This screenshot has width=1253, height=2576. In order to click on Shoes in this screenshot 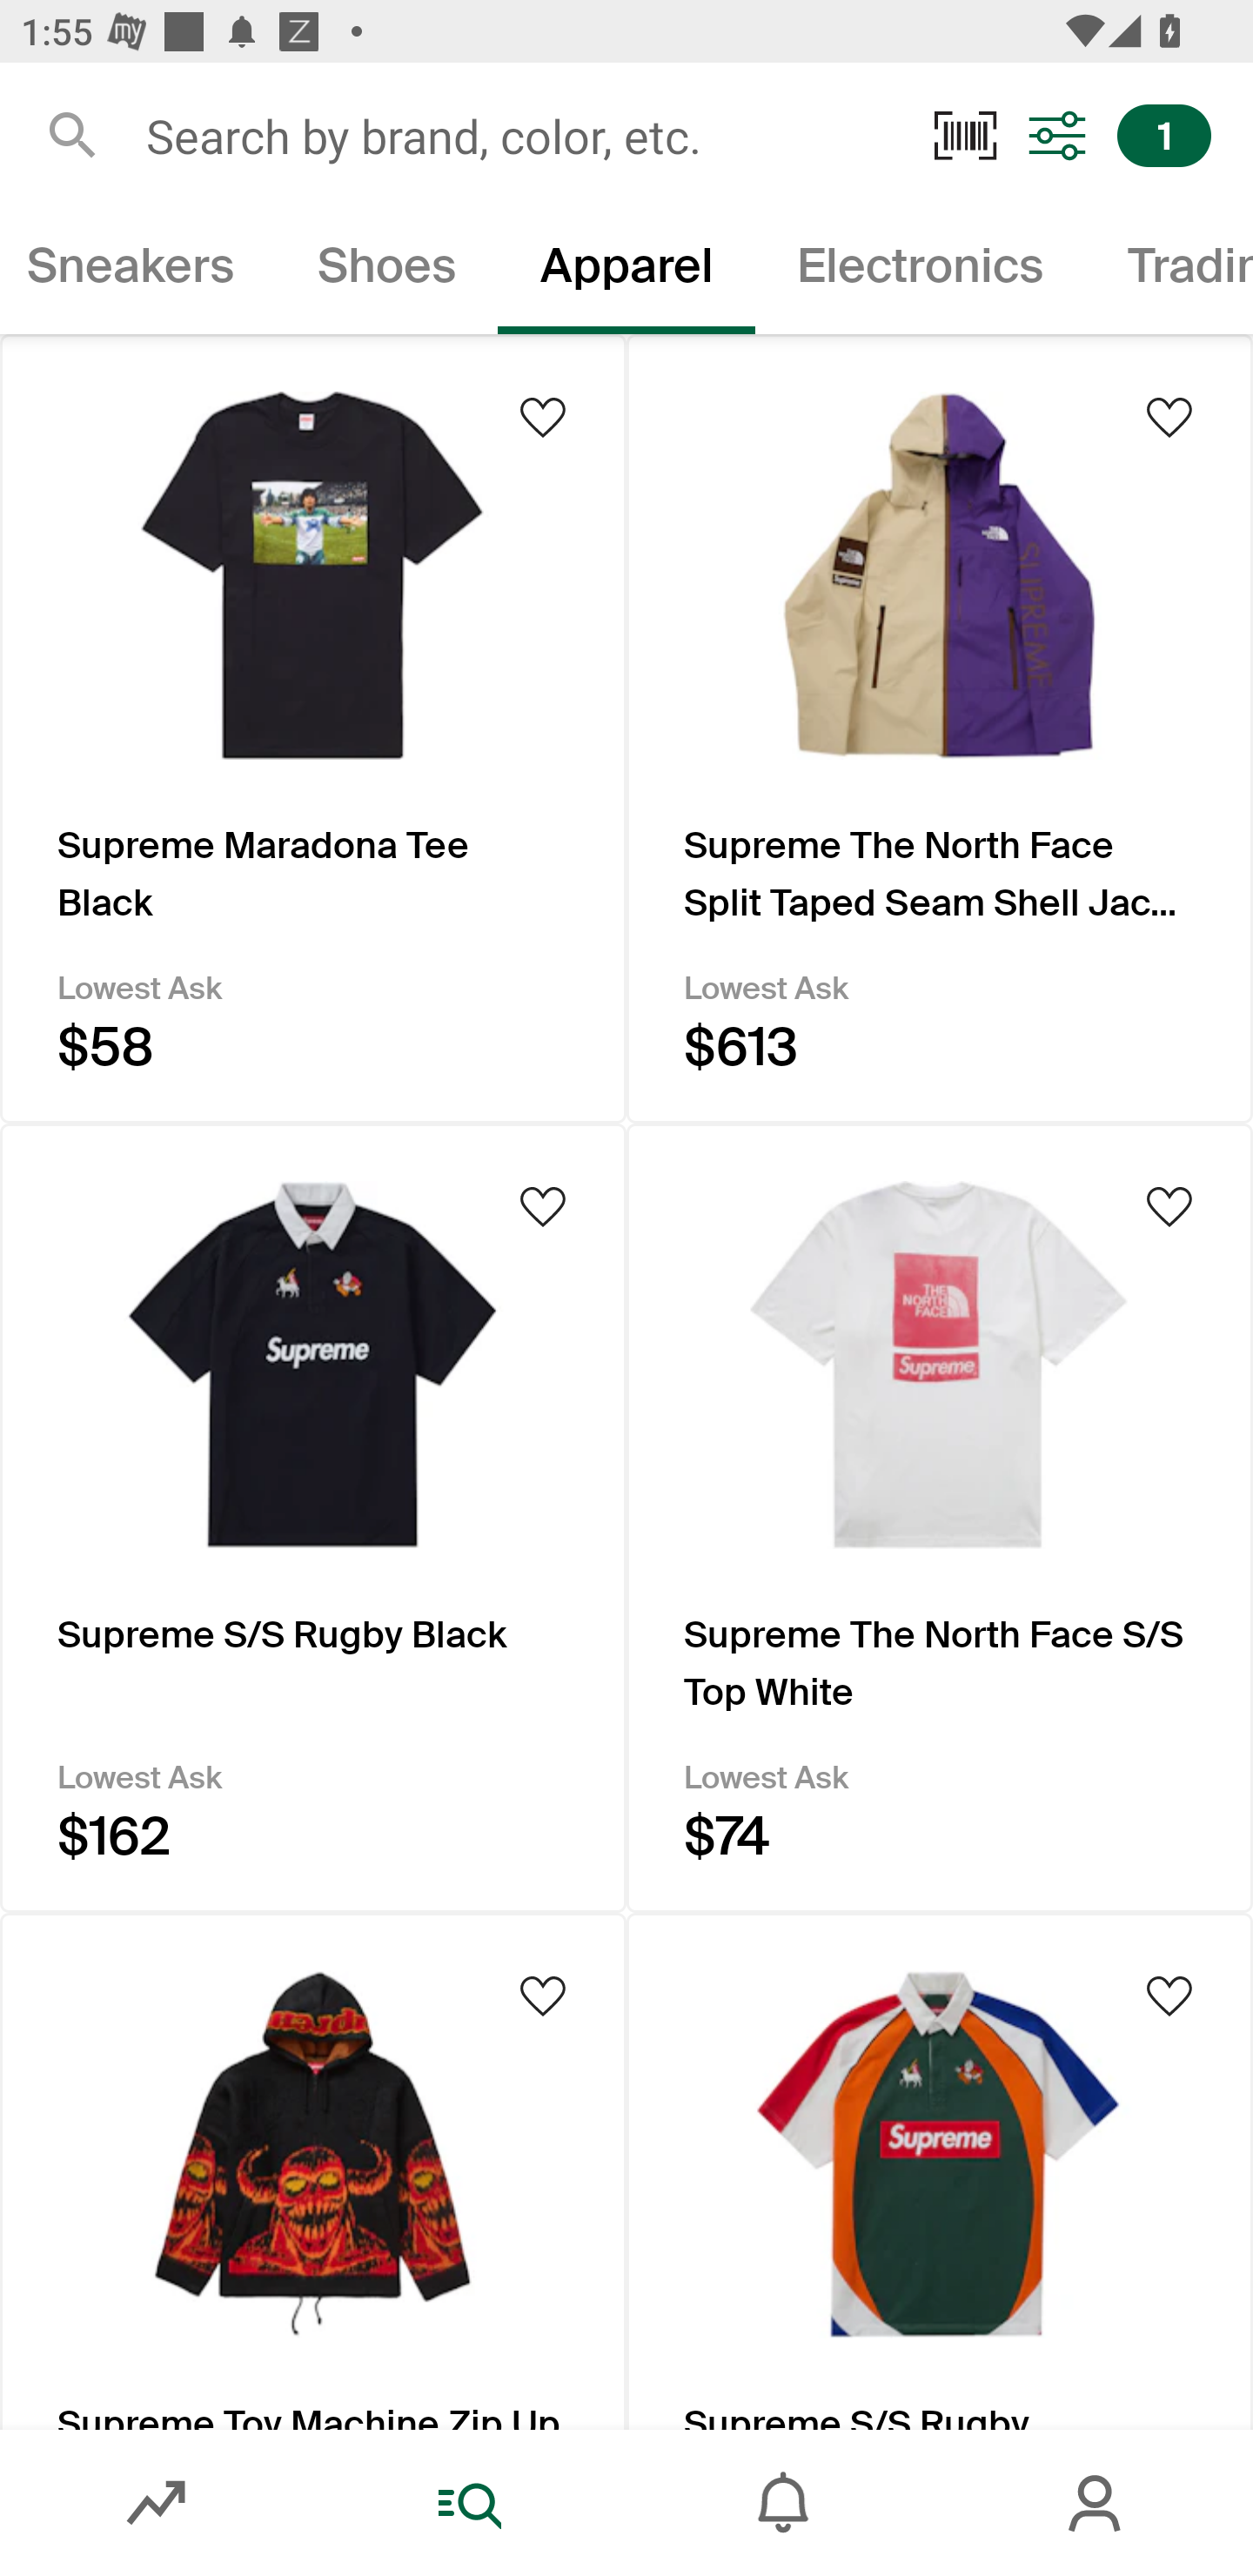, I will do `click(385, 272)`.